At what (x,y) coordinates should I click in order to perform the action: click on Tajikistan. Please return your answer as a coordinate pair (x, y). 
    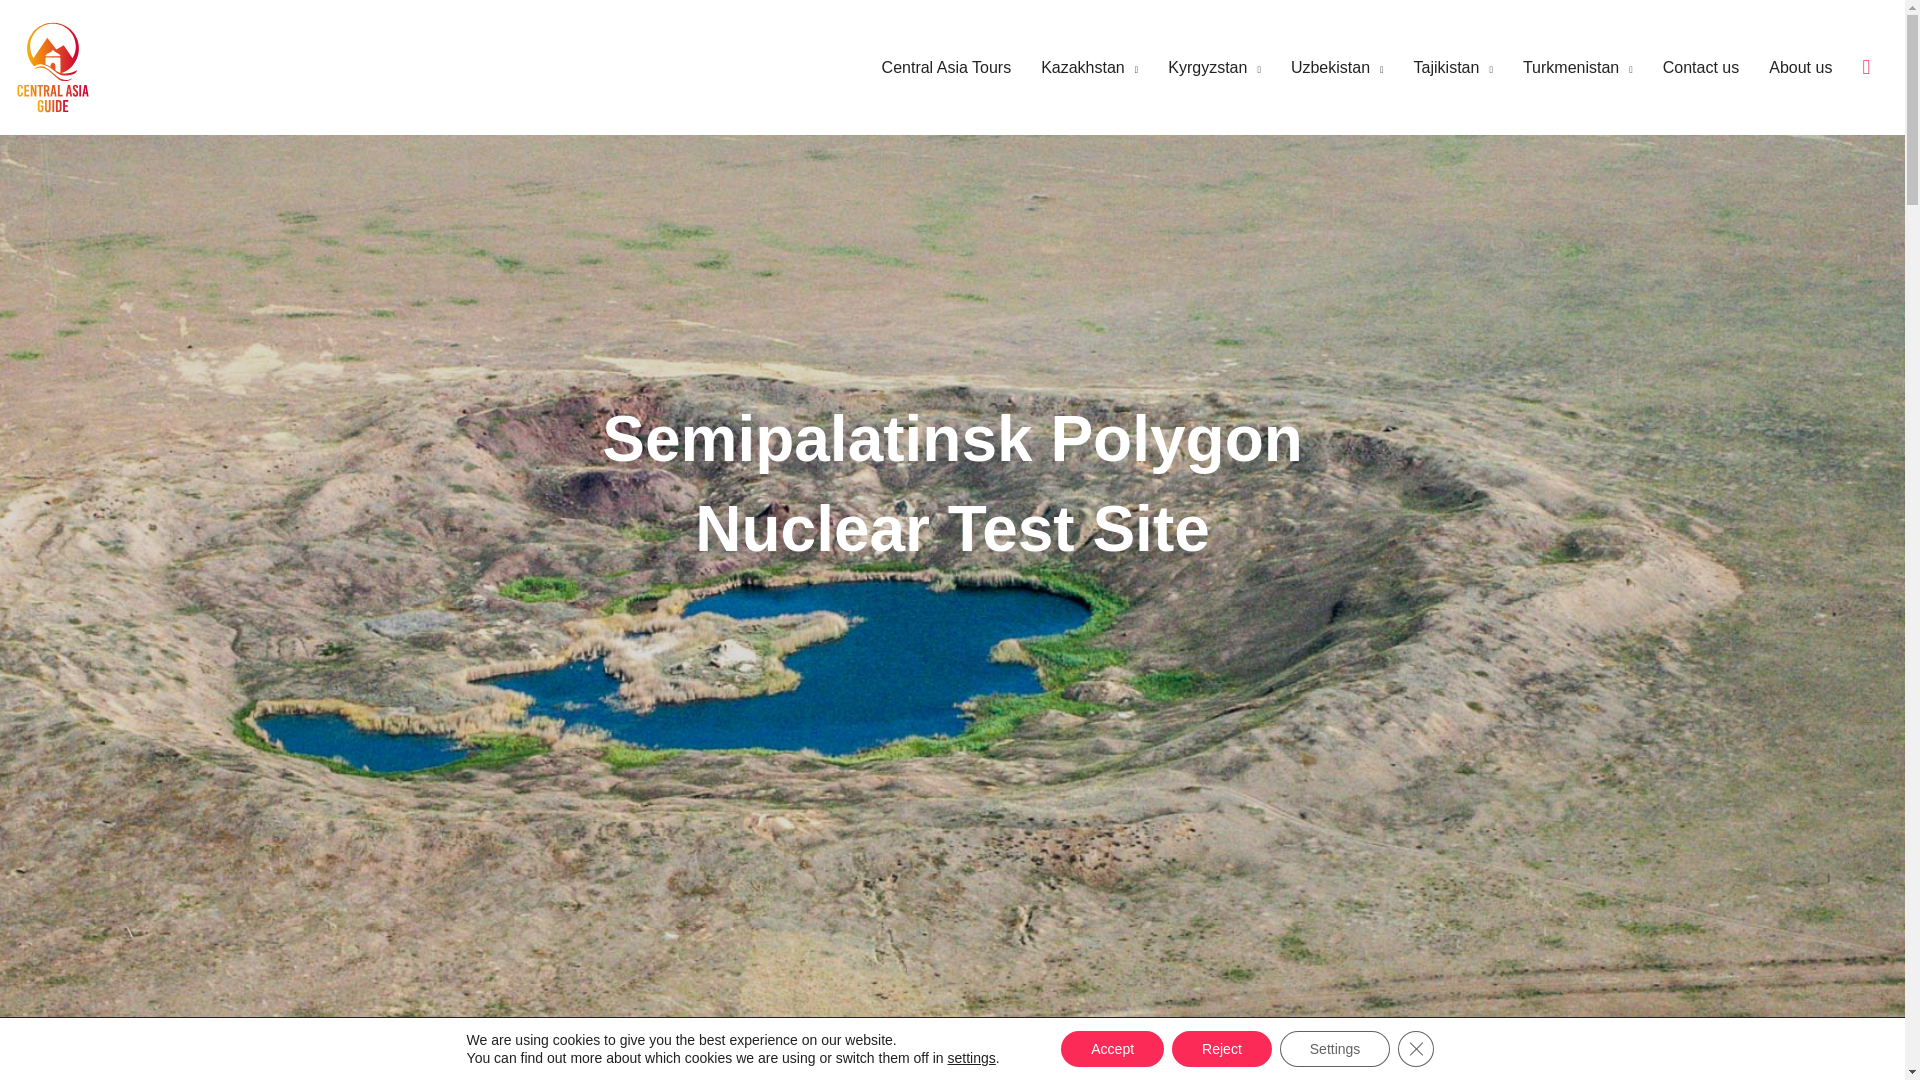
    Looking at the image, I should click on (1438, 68).